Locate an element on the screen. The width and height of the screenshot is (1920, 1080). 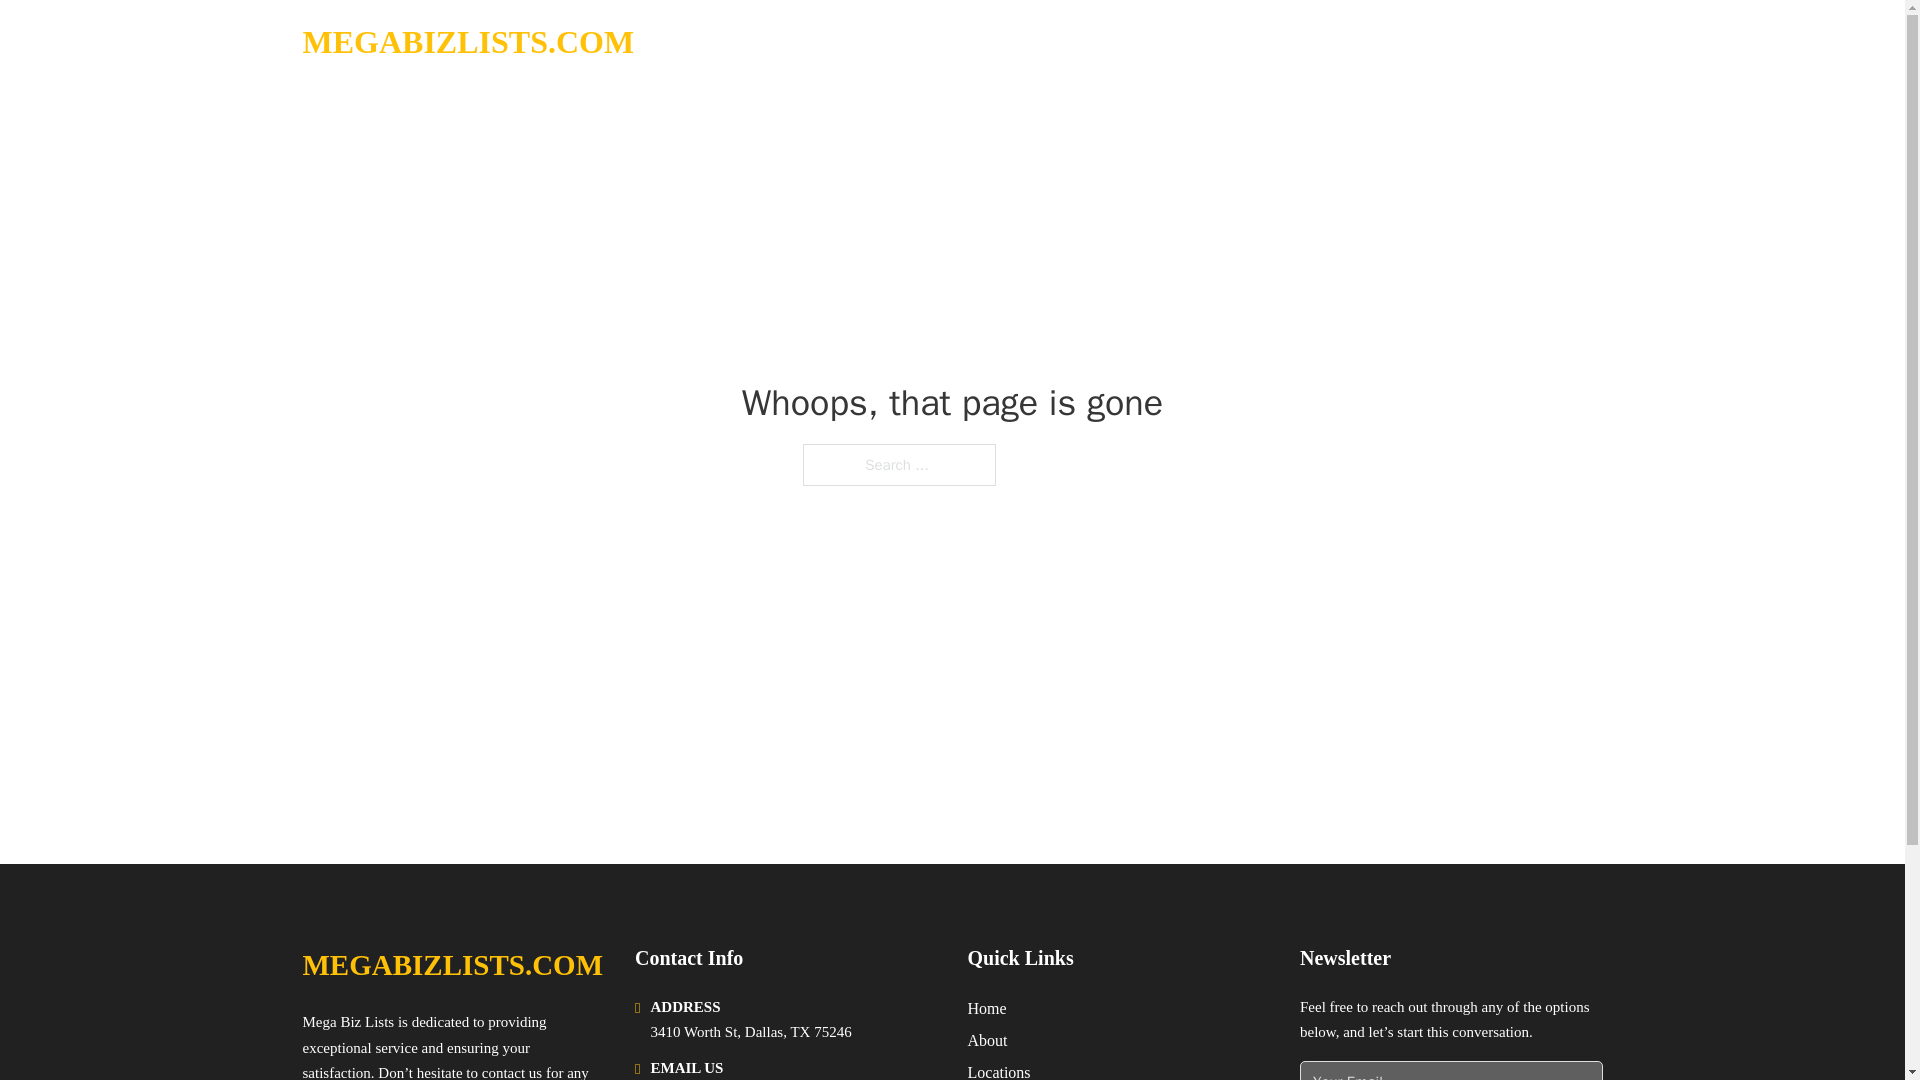
Locations is located at coordinates (999, 1070).